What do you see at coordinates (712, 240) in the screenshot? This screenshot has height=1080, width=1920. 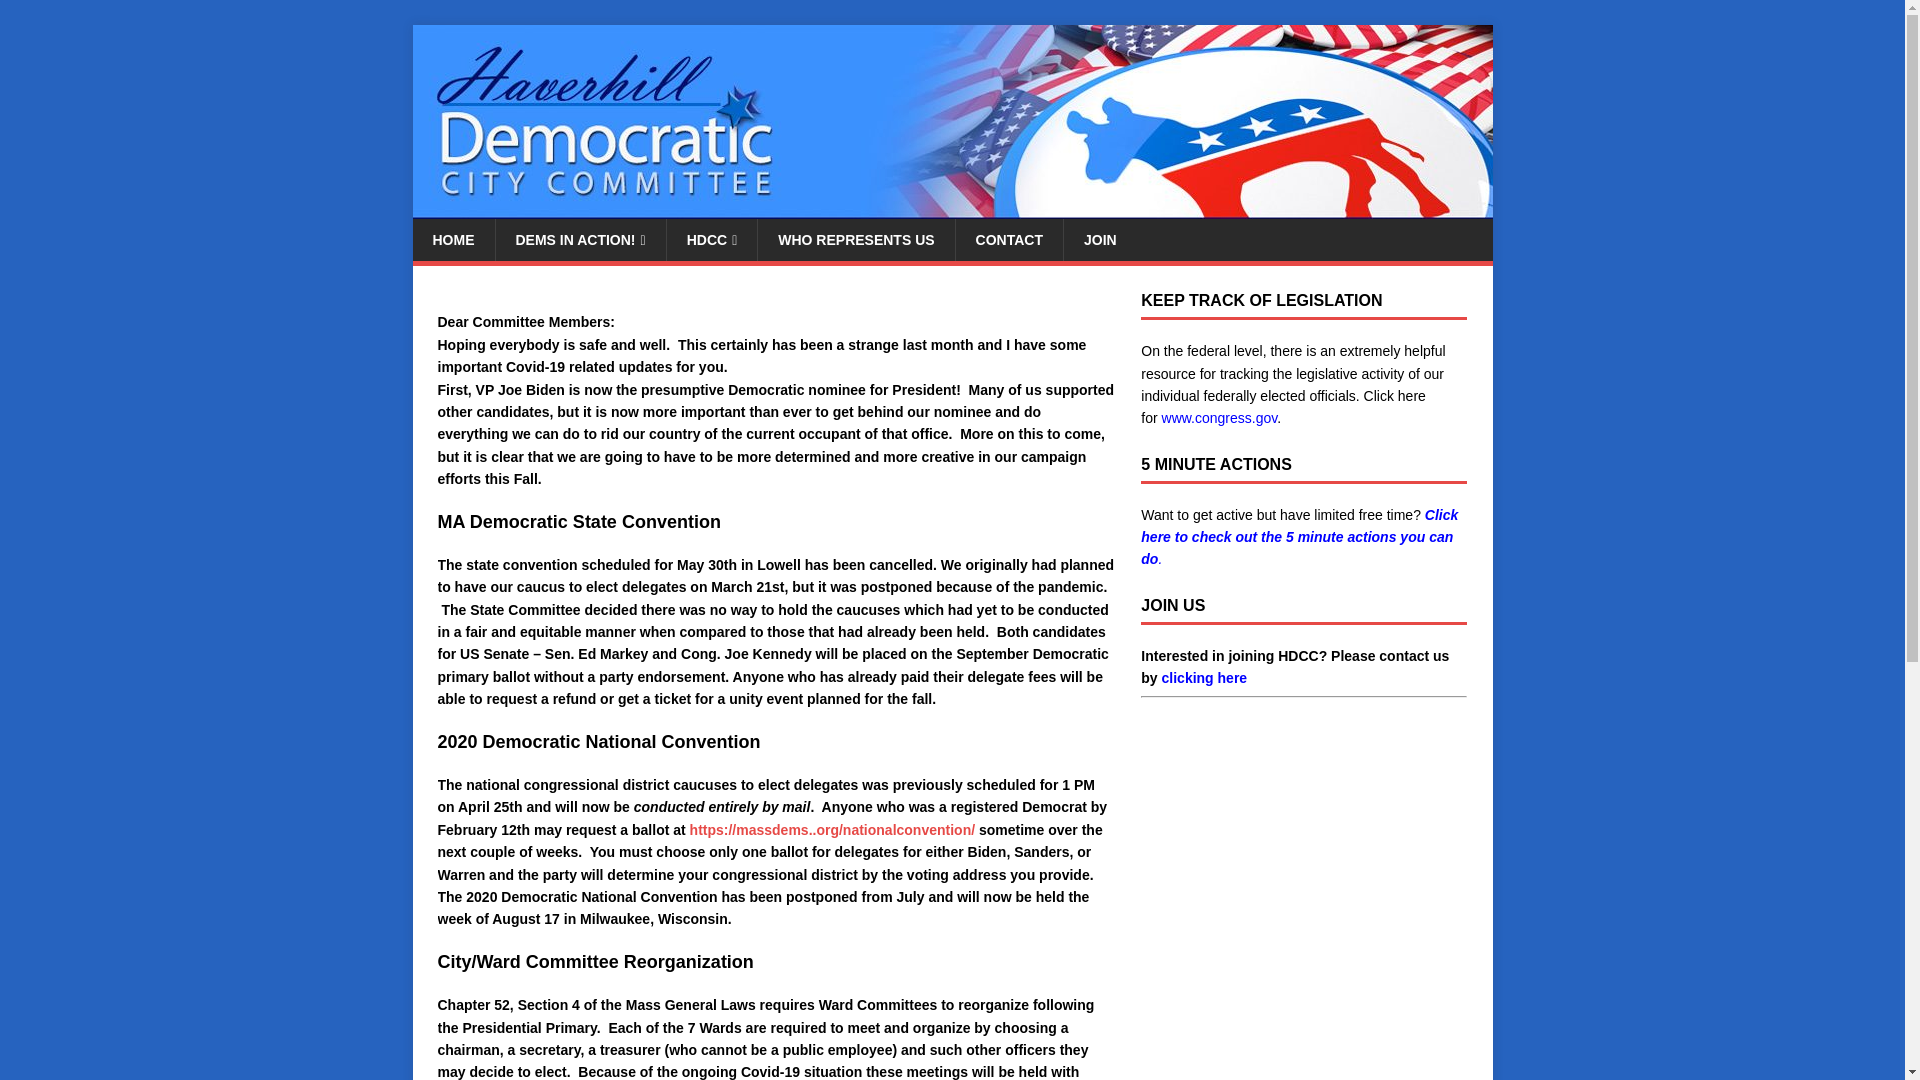 I see `HDCC` at bounding box center [712, 240].